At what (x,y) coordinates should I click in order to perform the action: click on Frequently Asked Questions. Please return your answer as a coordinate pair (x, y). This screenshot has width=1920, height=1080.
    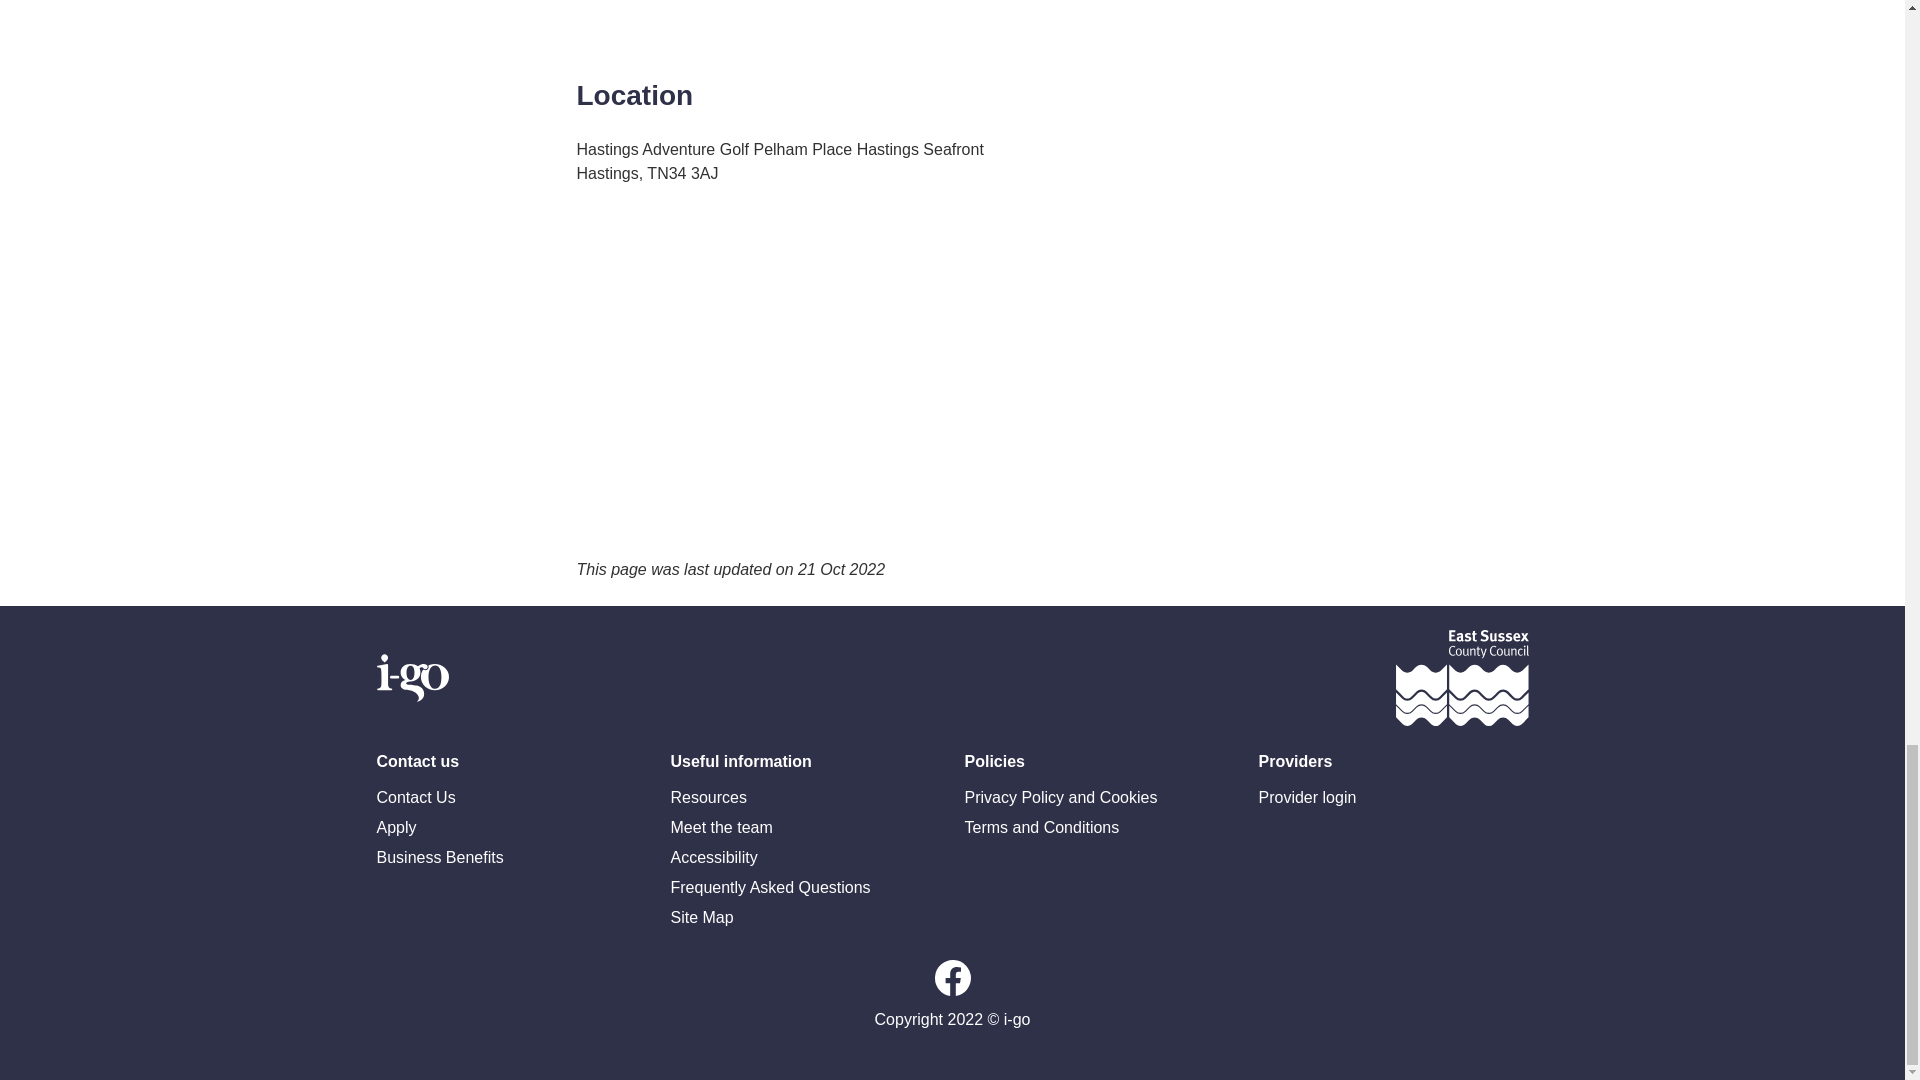
    Looking at the image, I should click on (805, 887).